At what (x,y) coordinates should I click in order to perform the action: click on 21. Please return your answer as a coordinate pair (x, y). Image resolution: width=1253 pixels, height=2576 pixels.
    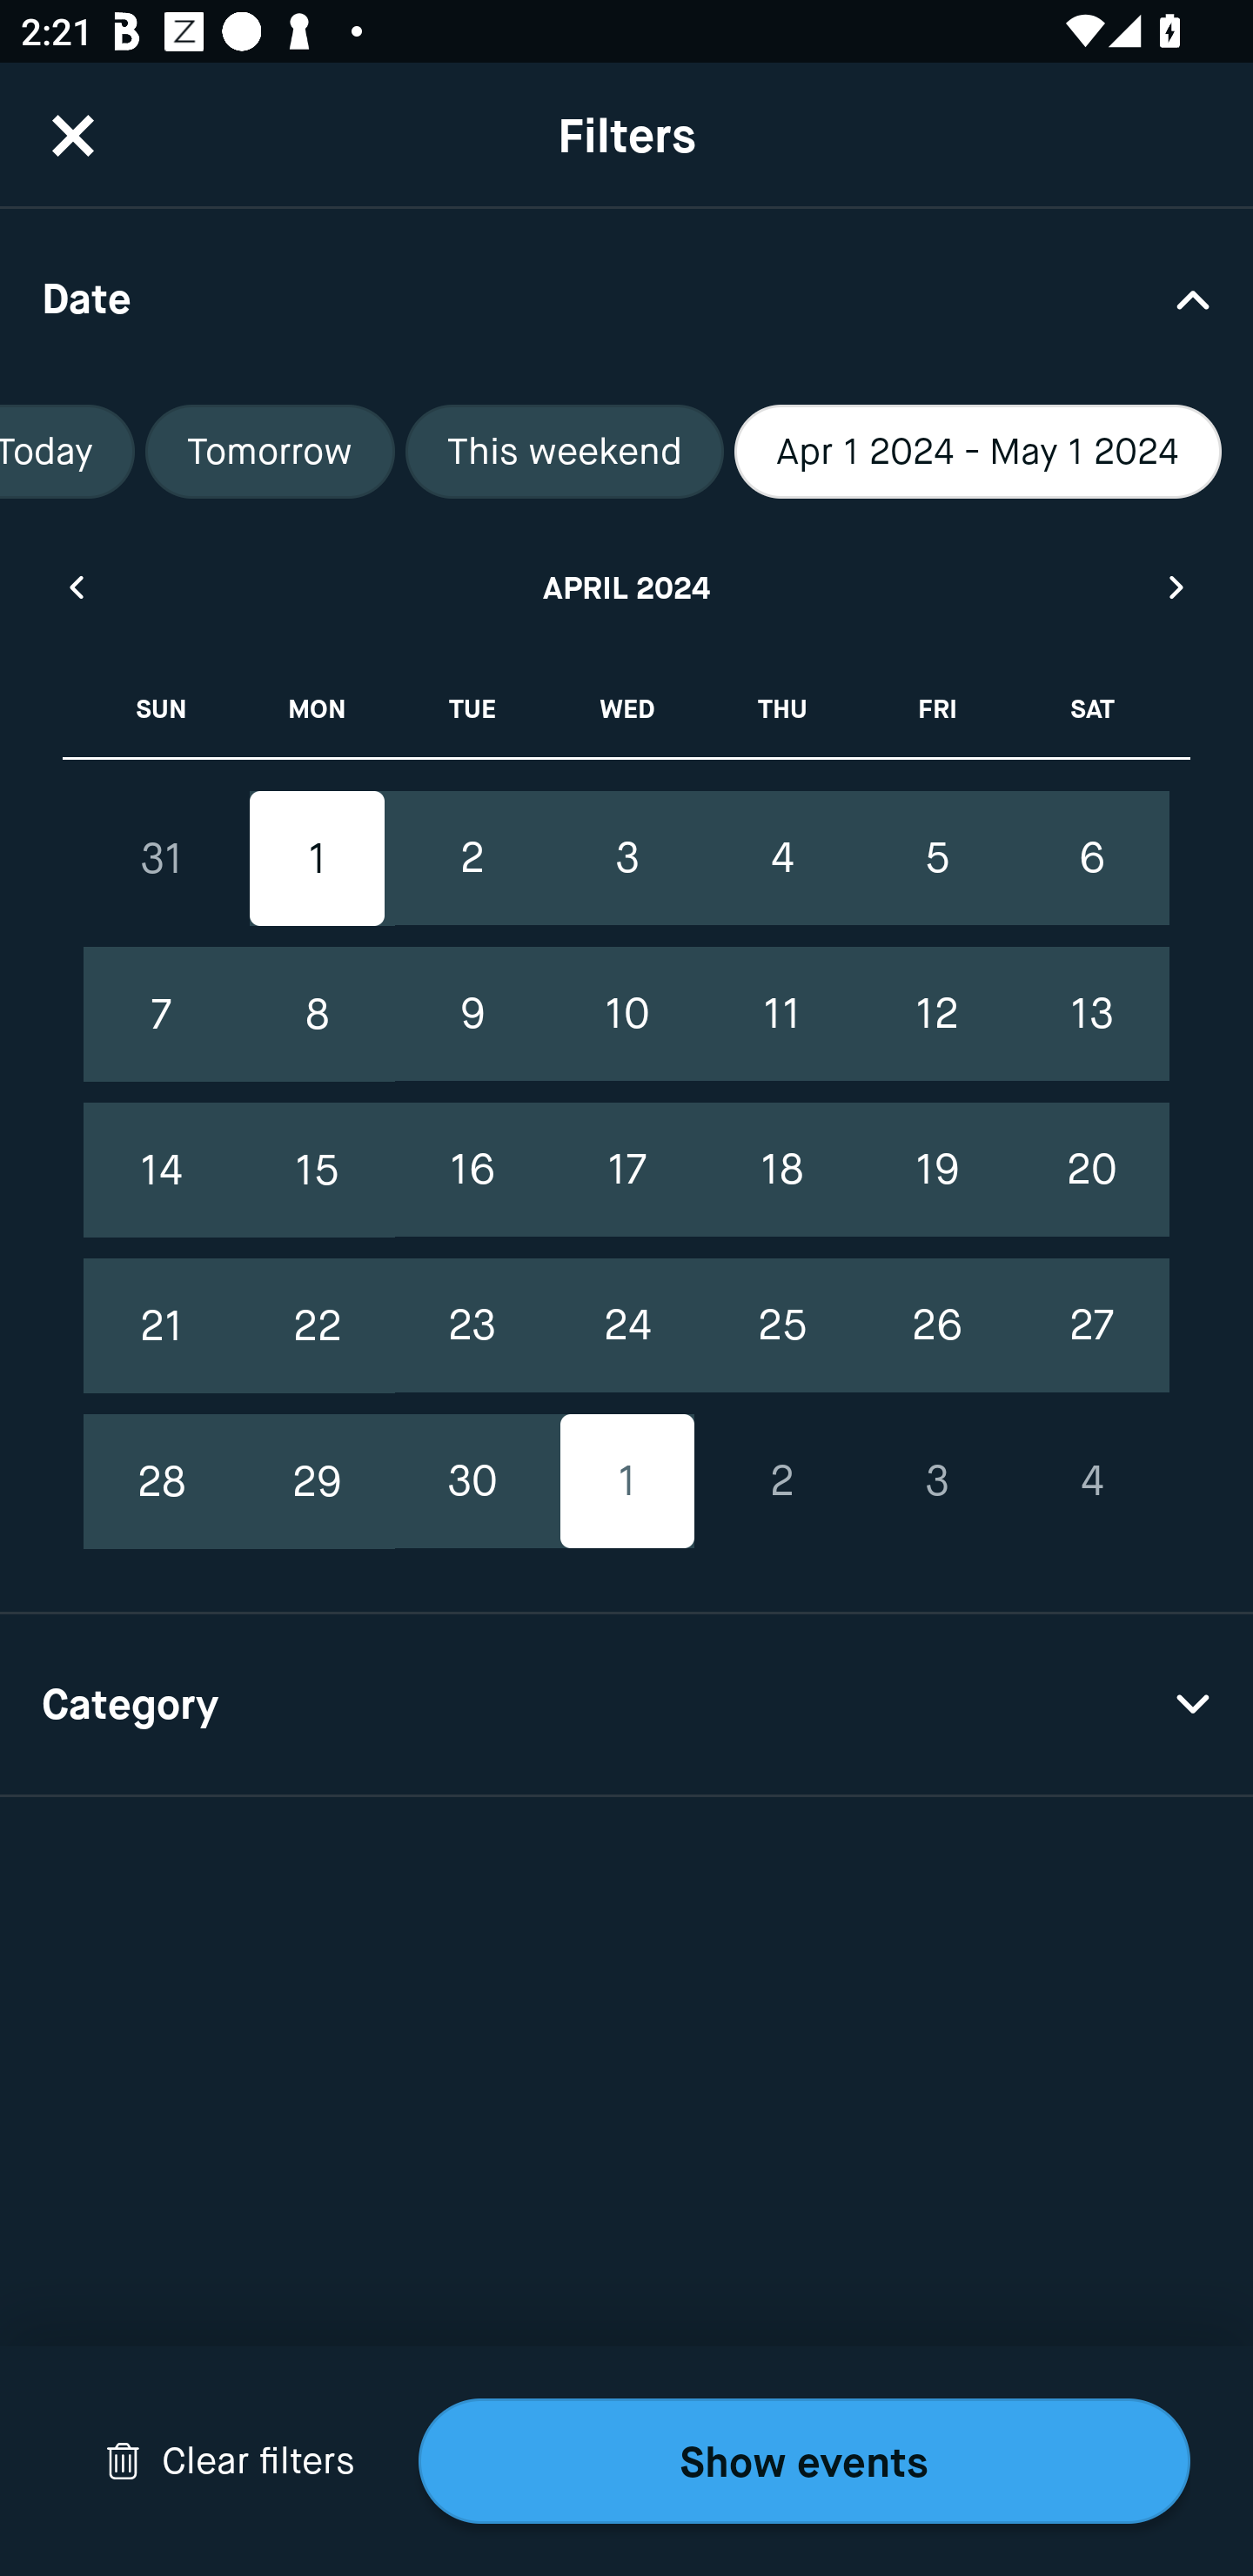
    Looking at the image, I should click on (162, 1325).